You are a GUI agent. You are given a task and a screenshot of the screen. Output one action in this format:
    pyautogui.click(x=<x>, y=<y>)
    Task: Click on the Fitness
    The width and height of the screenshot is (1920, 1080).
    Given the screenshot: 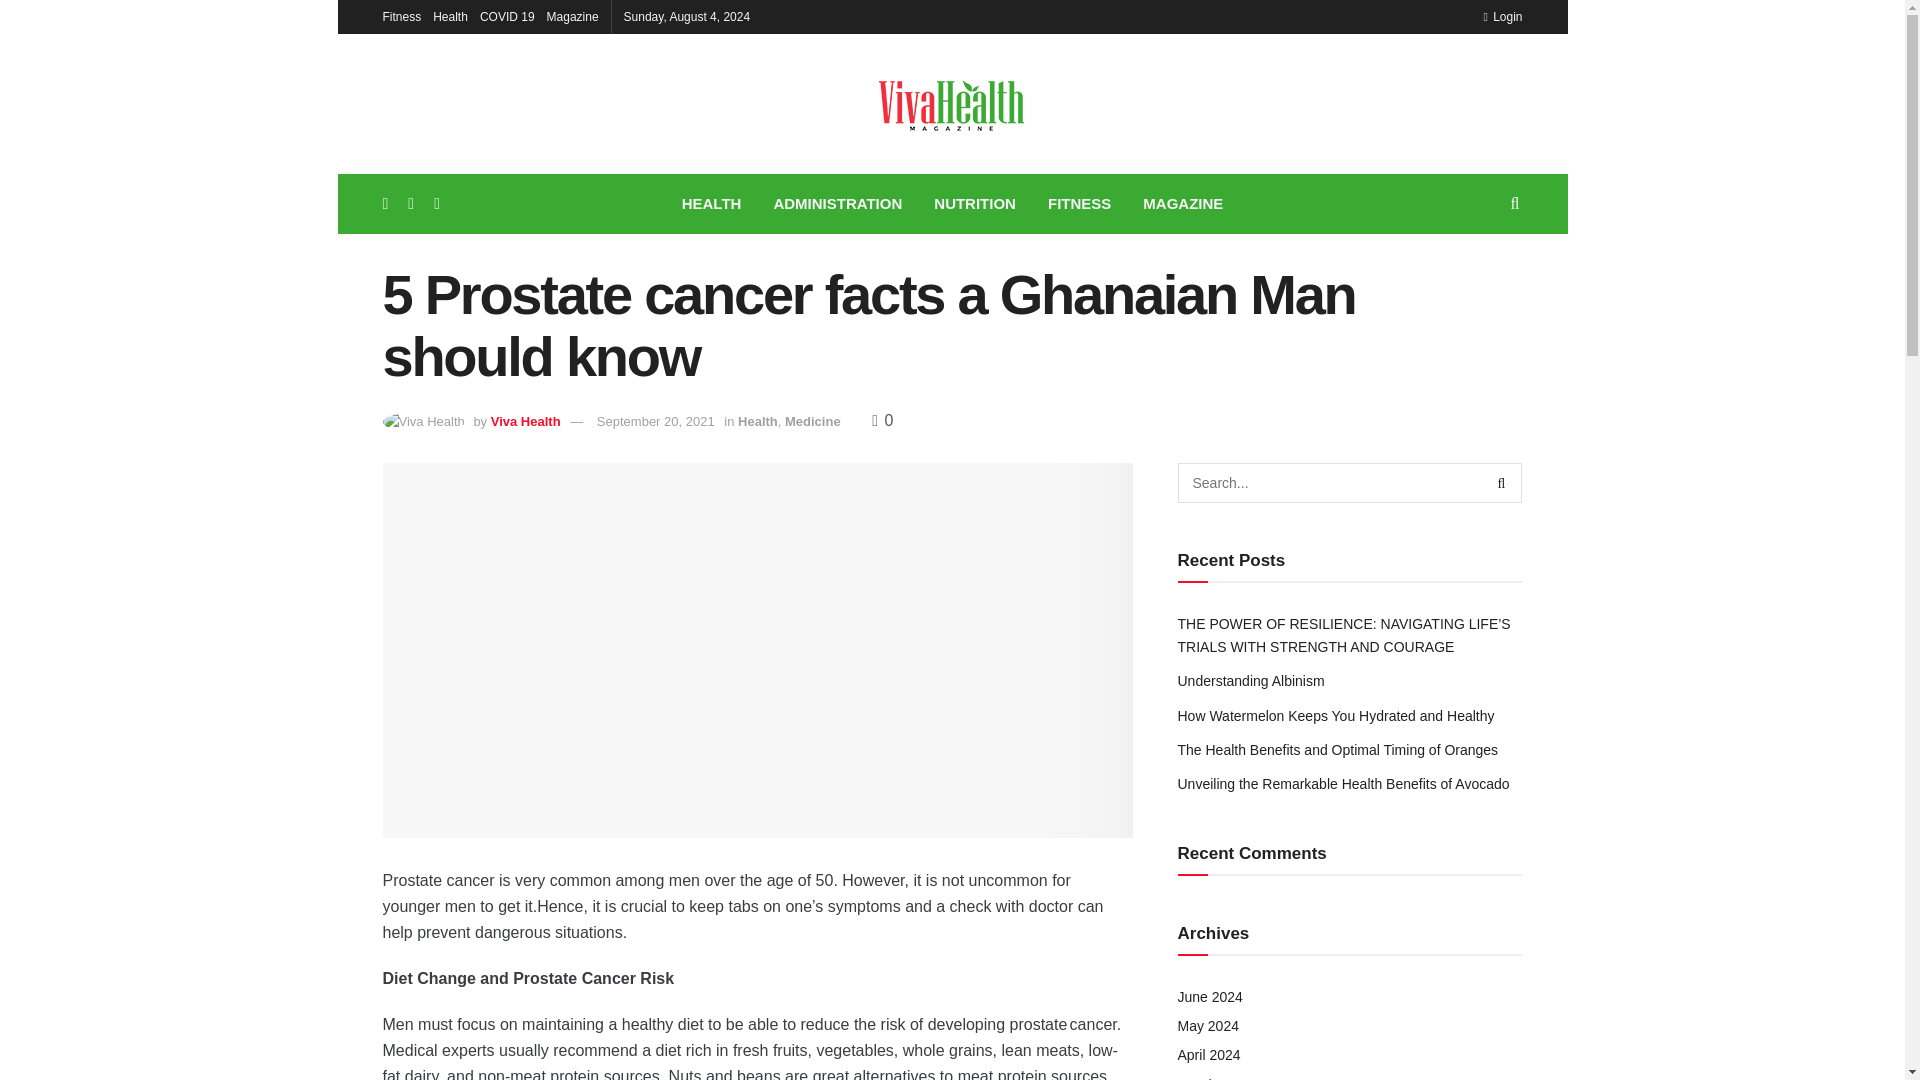 What is the action you would take?
    pyautogui.click(x=401, y=16)
    